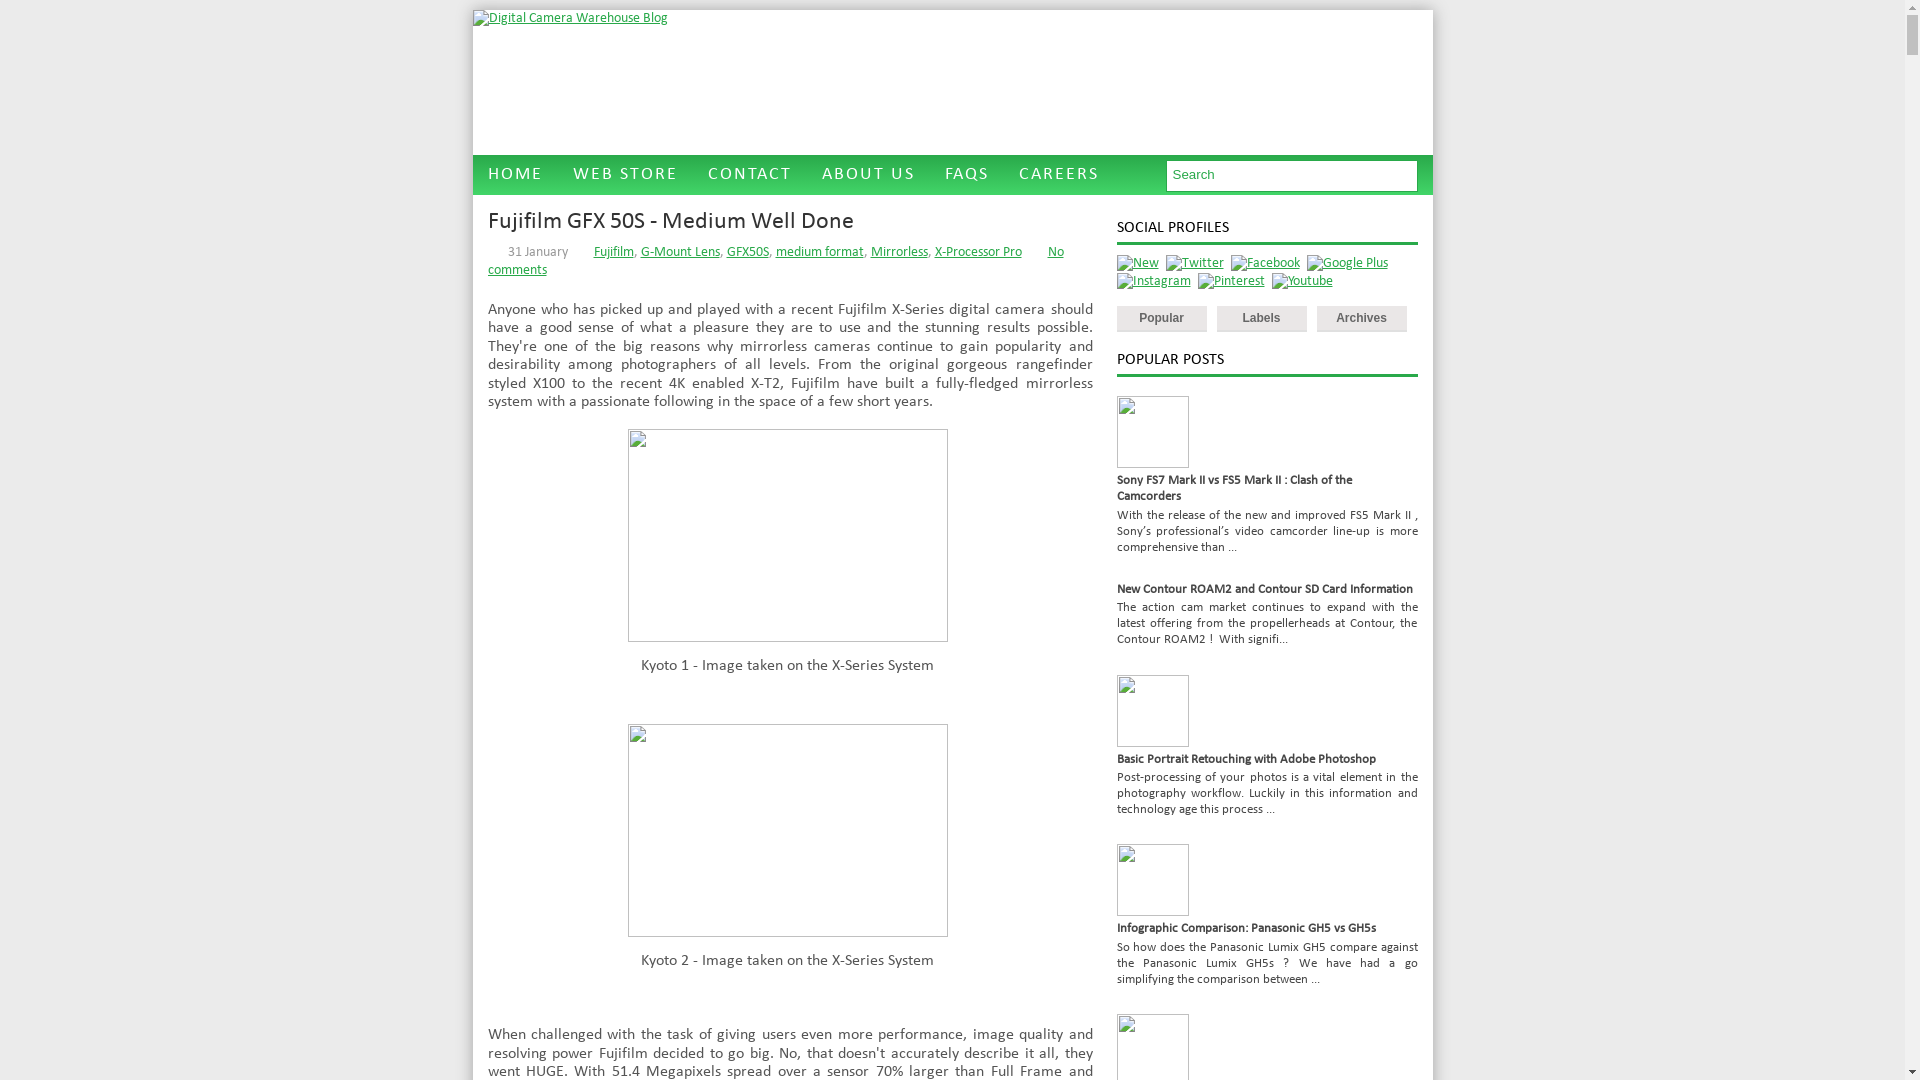 This screenshot has width=1920, height=1080. Describe the element at coordinates (978, 252) in the screenshot. I see `X-Processor Pro` at that location.